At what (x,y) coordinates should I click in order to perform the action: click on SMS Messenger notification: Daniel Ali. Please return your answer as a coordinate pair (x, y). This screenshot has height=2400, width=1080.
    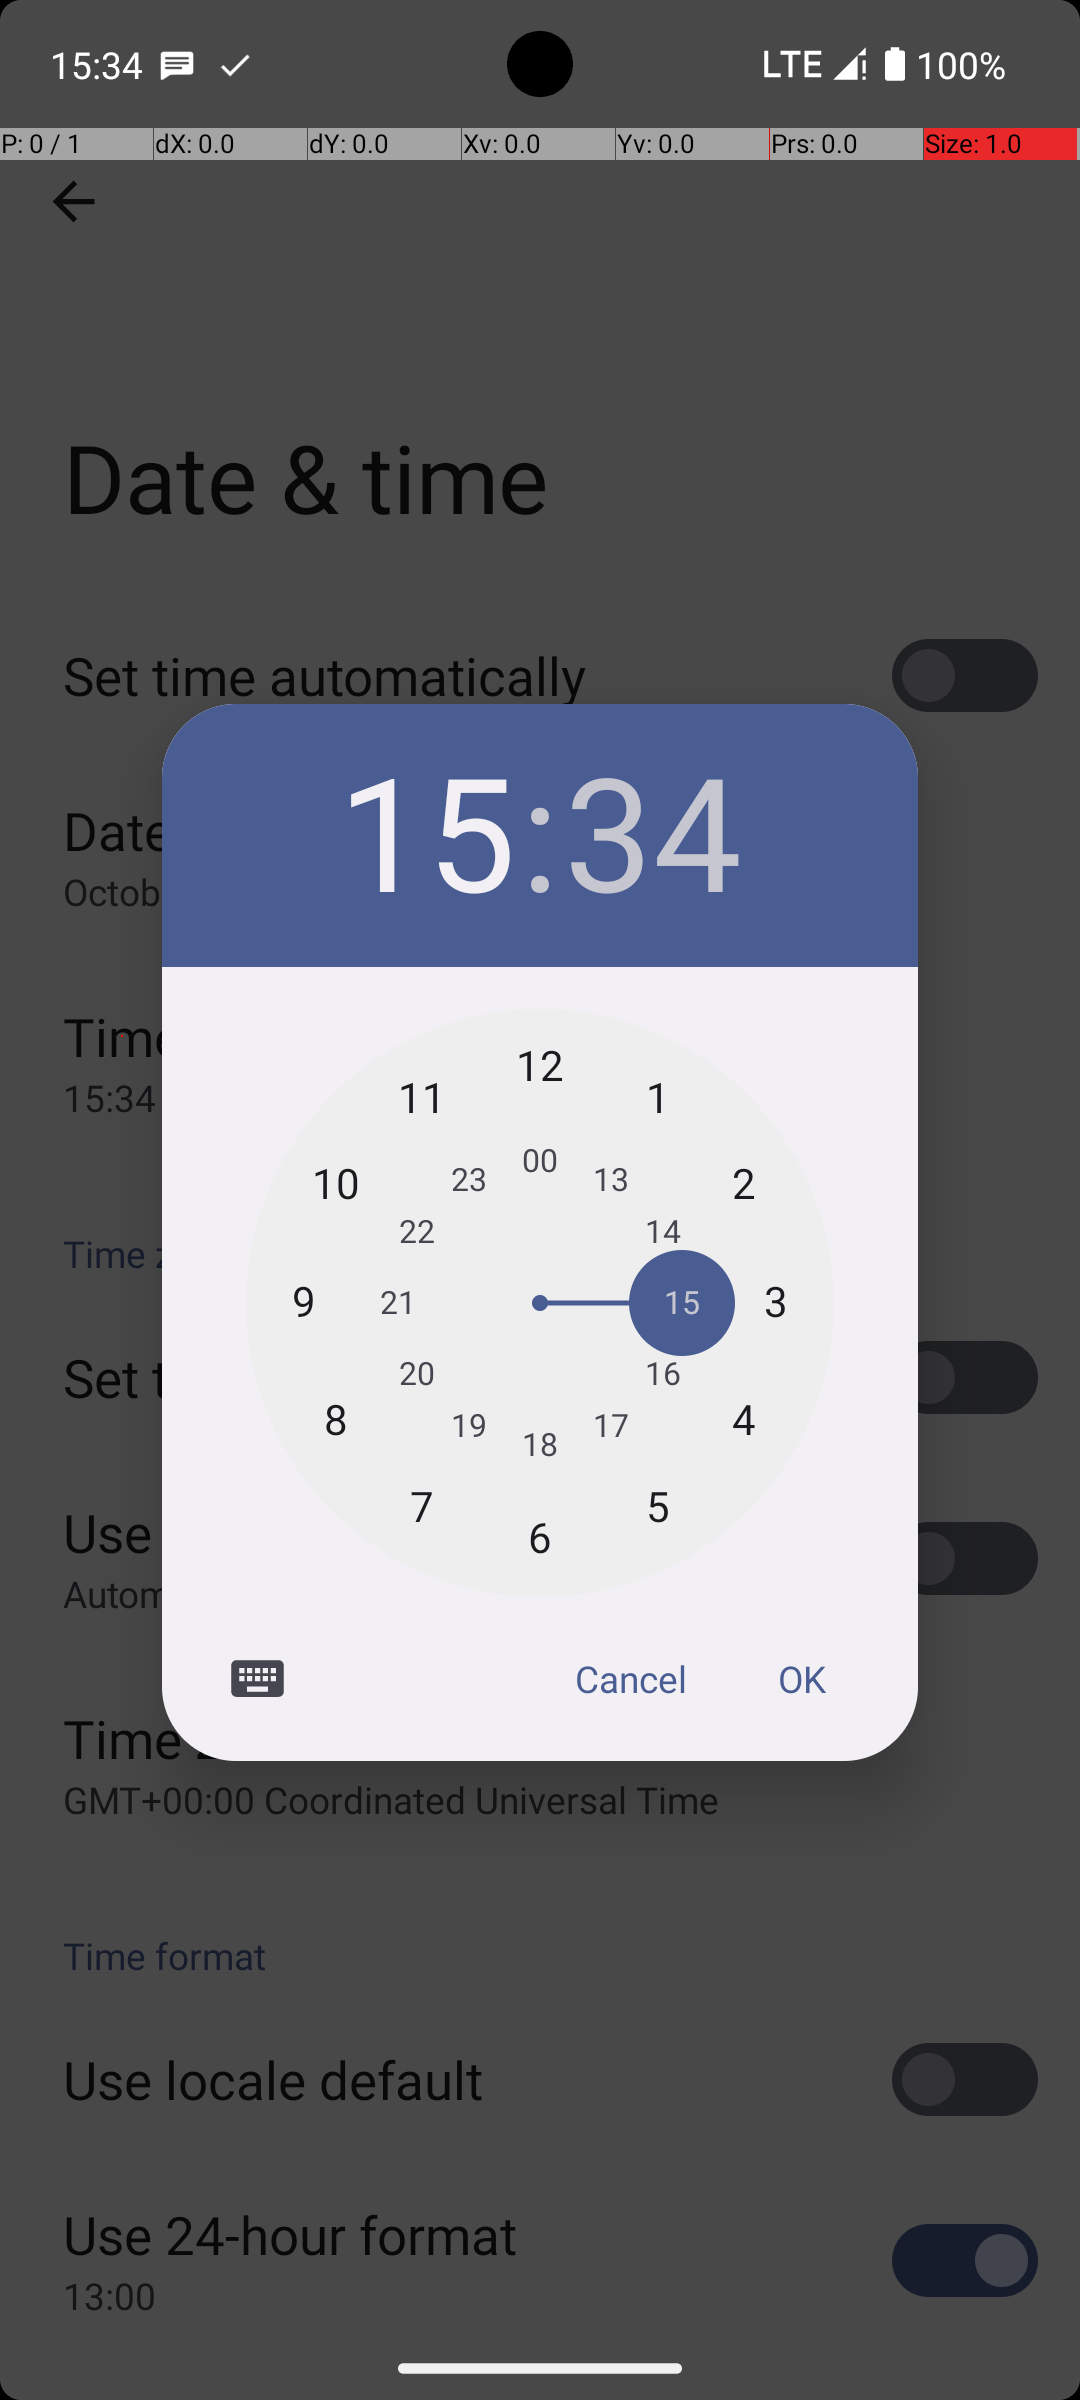
    Looking at the image, I should click on (177, 64).